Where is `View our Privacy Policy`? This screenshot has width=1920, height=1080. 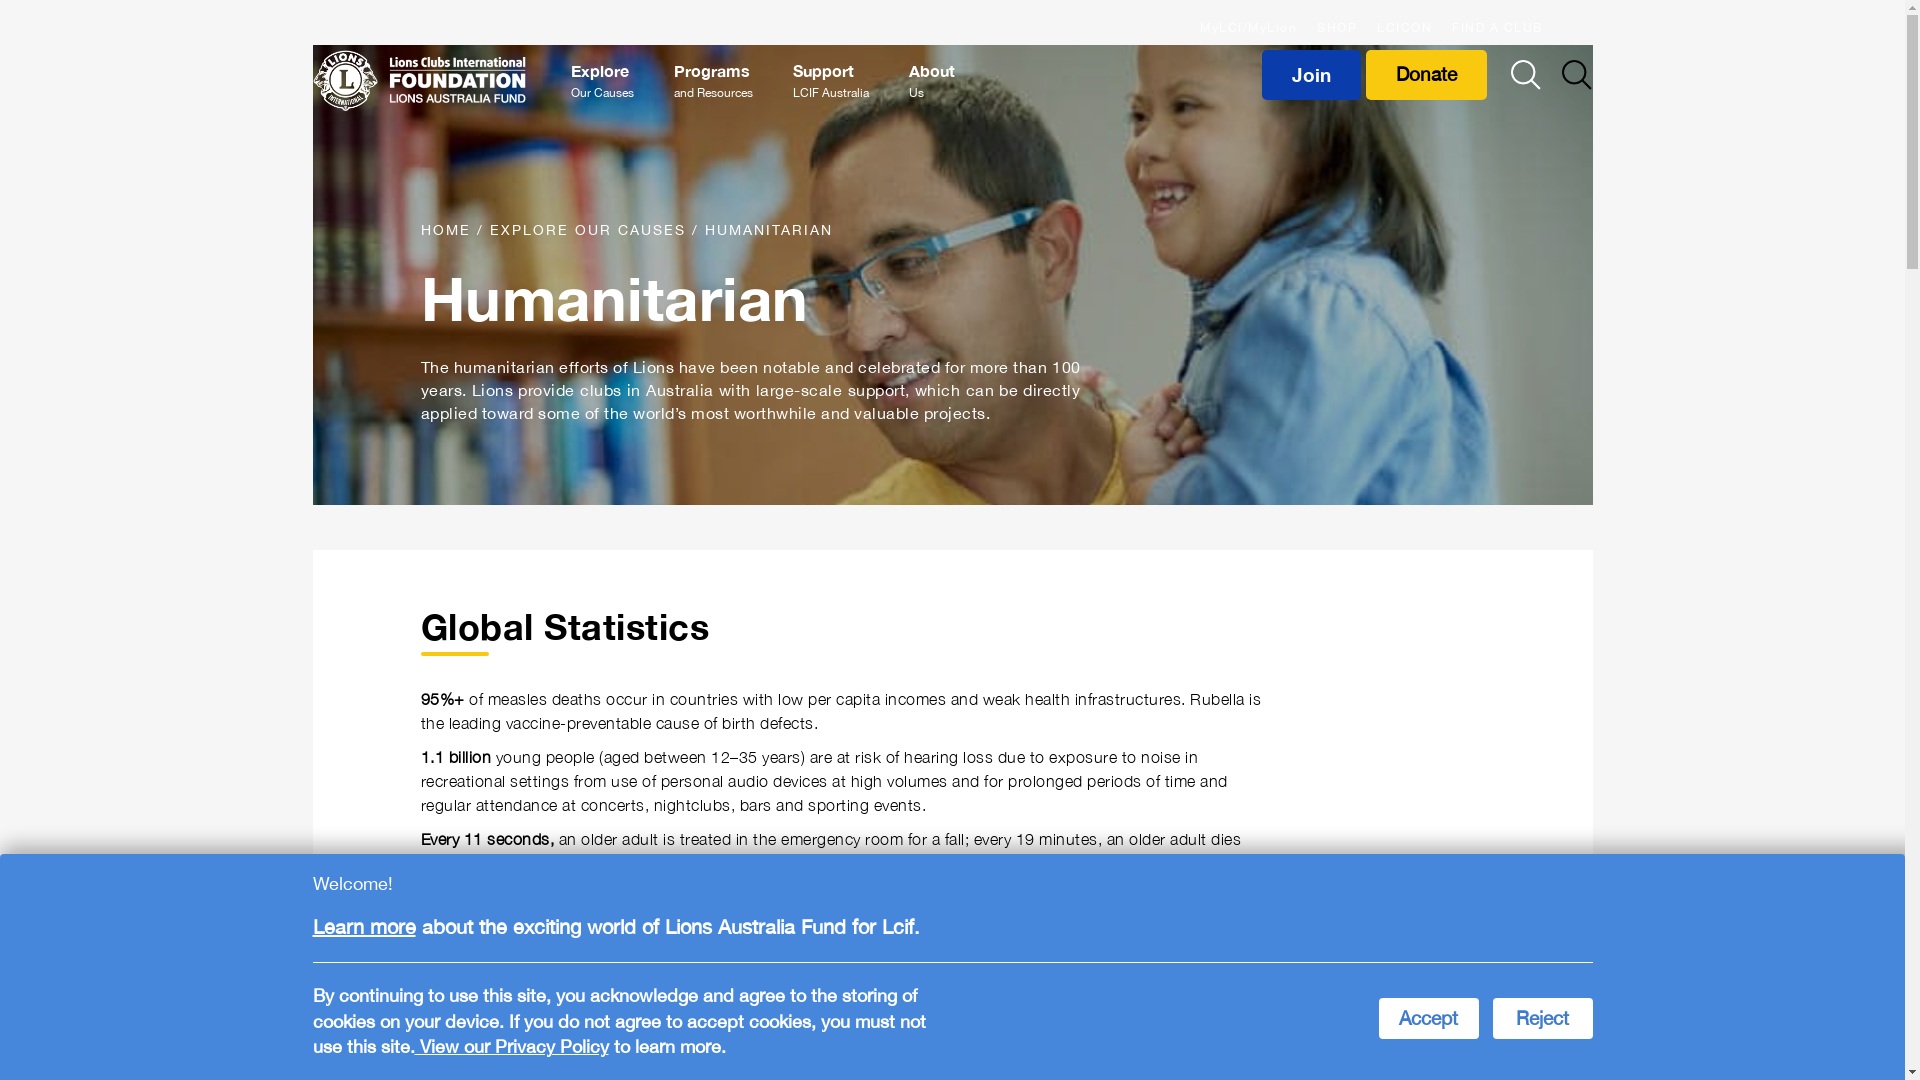 View our Privacy Policy is located at coordinates (511, 1046).